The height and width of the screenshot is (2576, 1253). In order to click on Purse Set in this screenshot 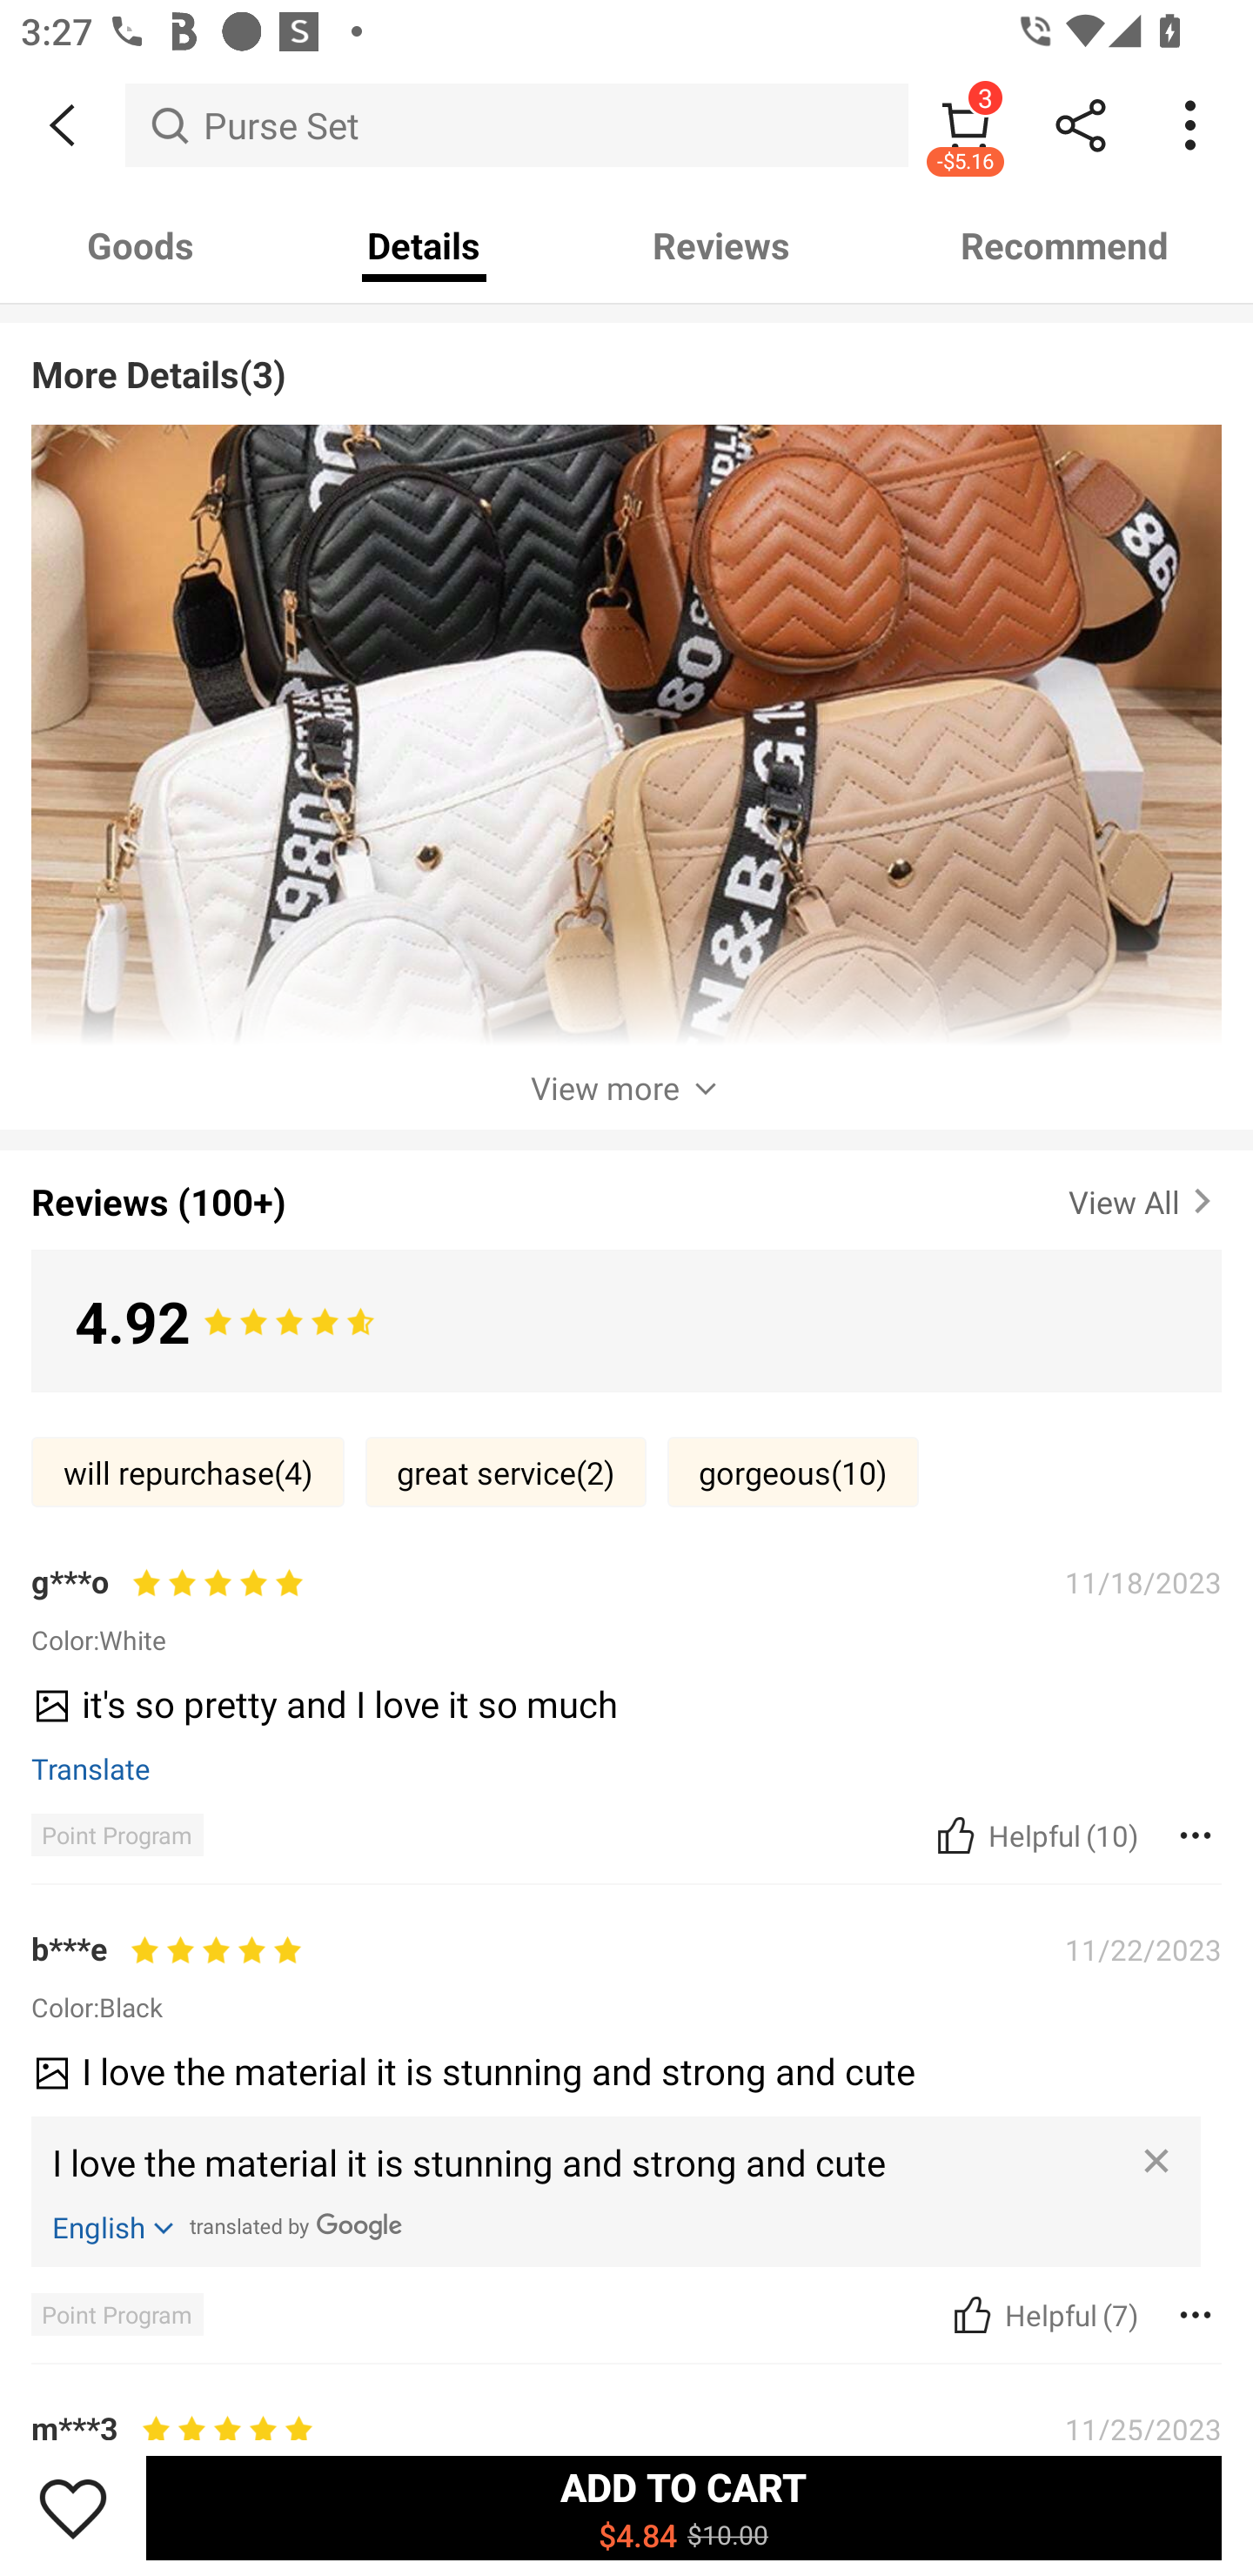, I will do `click(517, 124)`.